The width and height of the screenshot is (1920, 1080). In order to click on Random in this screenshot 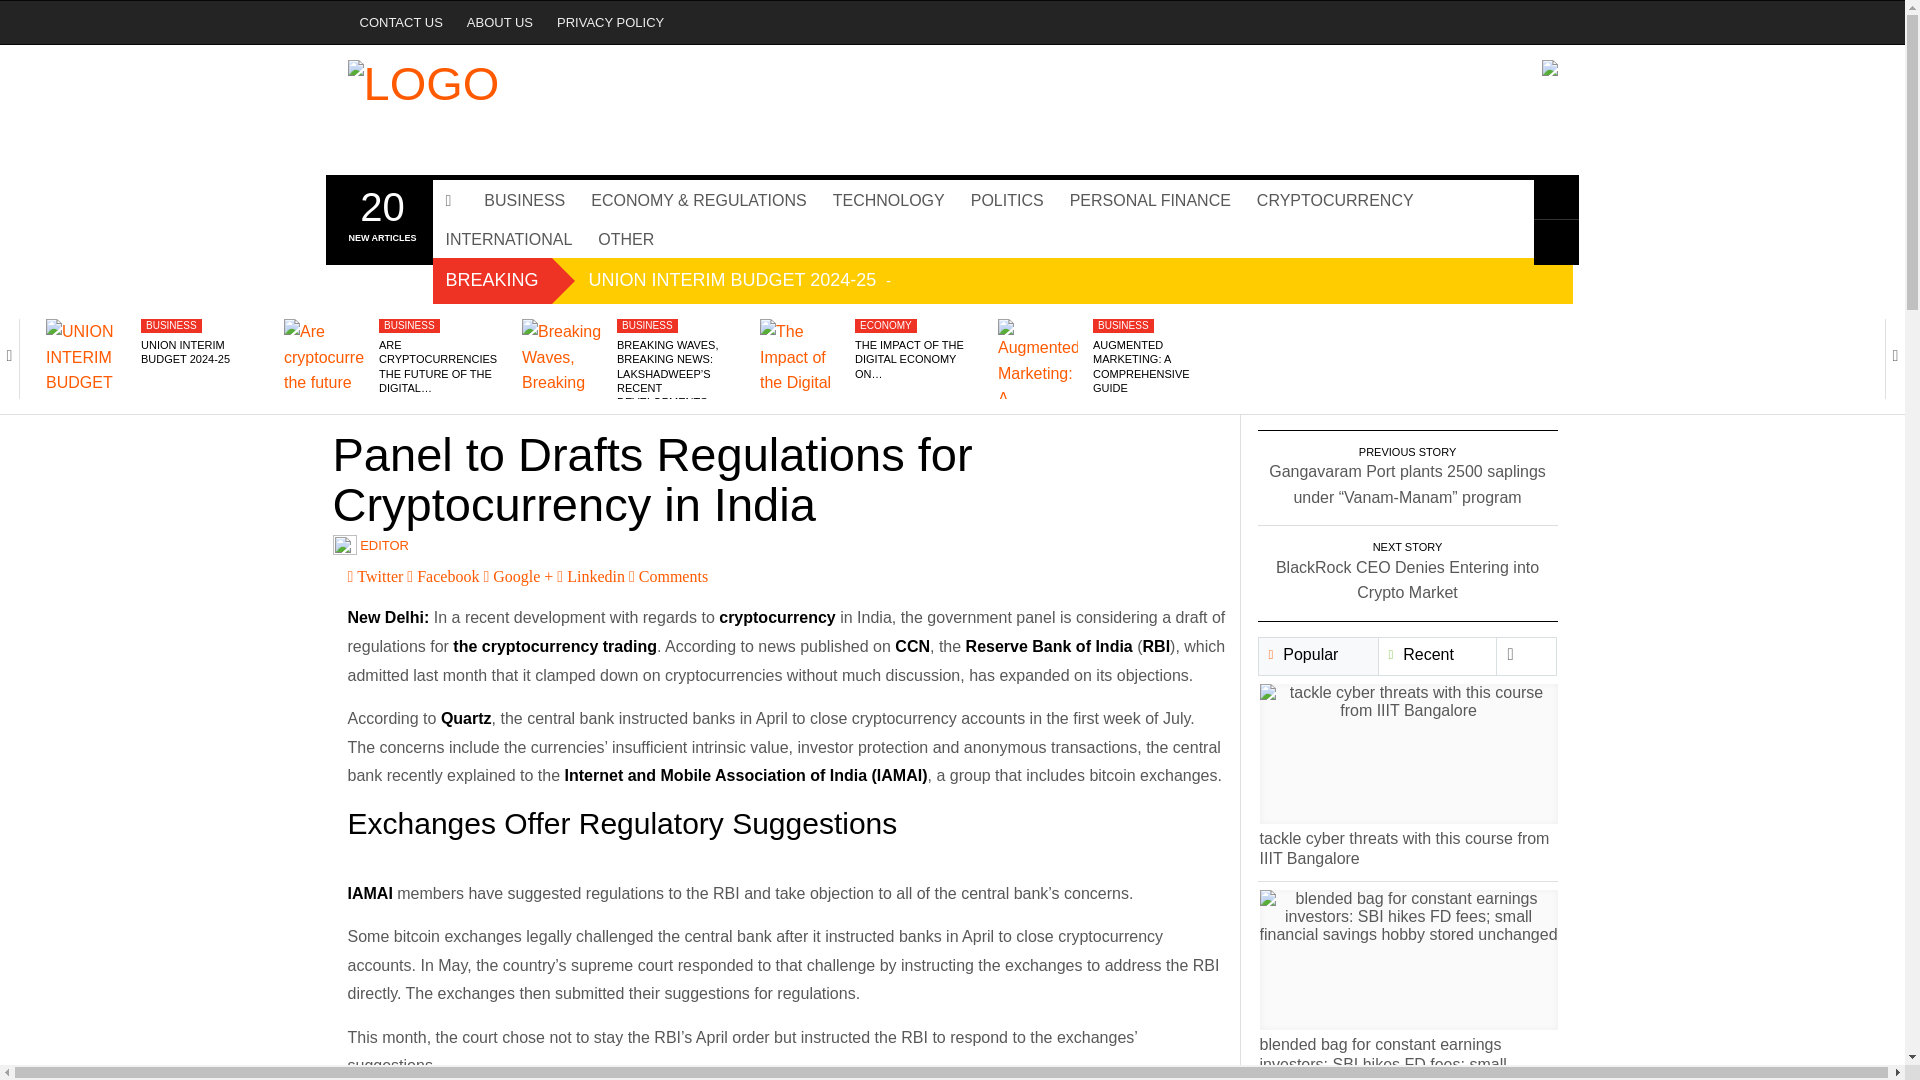, I will do `click(1556, 229)`.